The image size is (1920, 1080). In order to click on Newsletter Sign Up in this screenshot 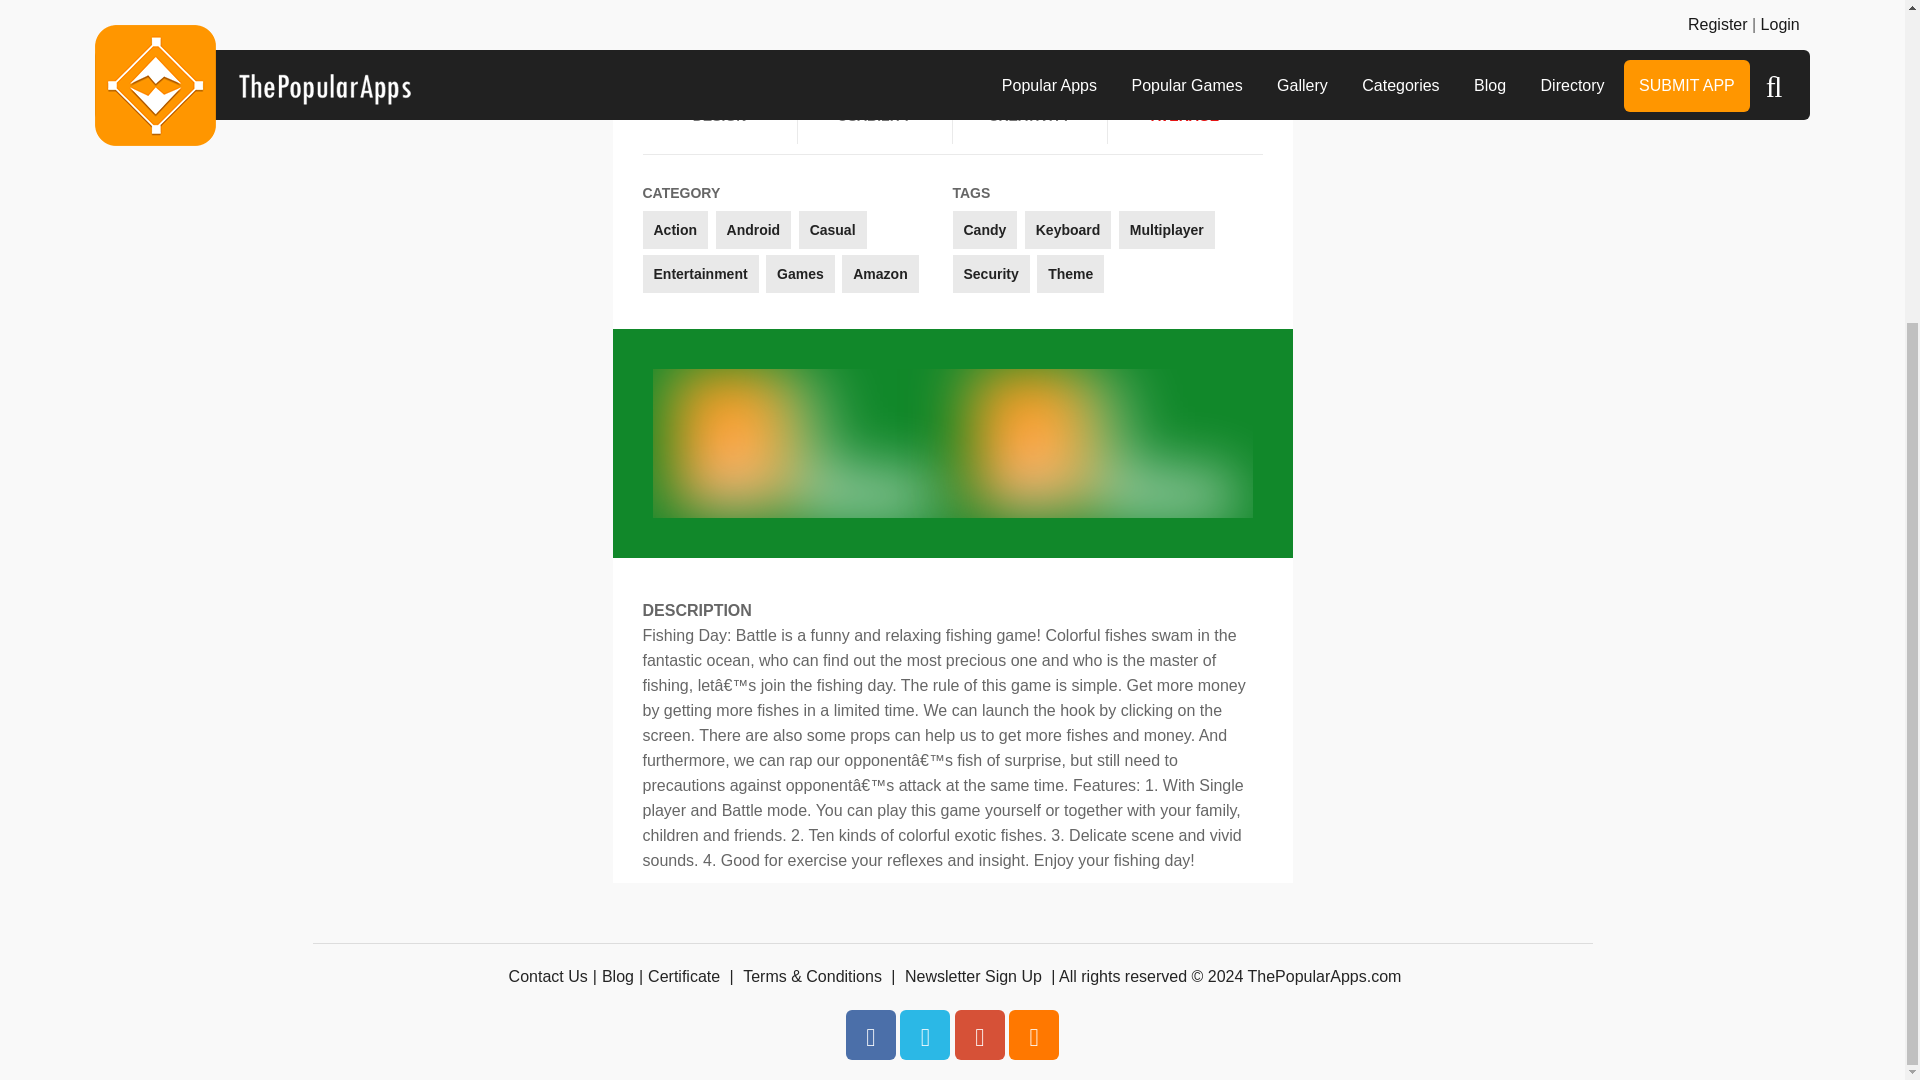, I will do `click(973, 976)`.